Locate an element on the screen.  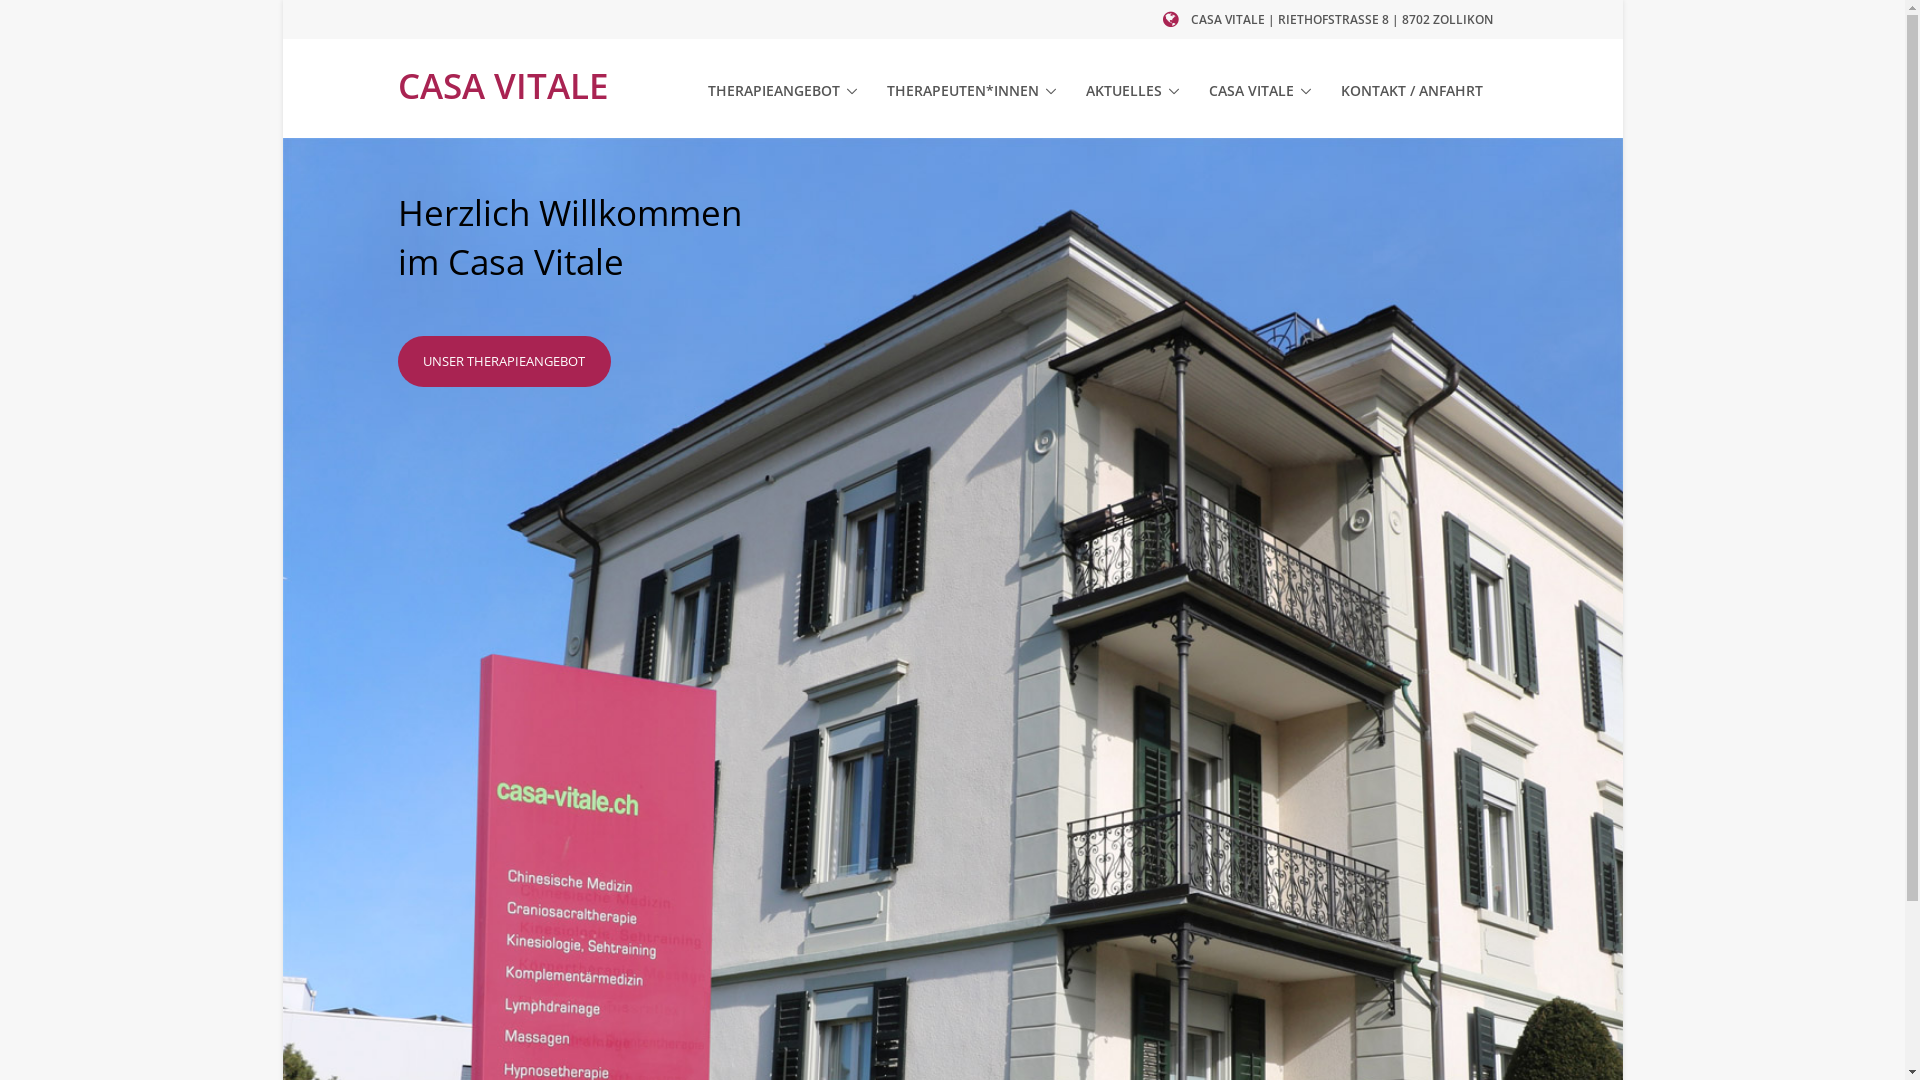
THERAPIEANGEBOT is located at coordinates (782, 91).